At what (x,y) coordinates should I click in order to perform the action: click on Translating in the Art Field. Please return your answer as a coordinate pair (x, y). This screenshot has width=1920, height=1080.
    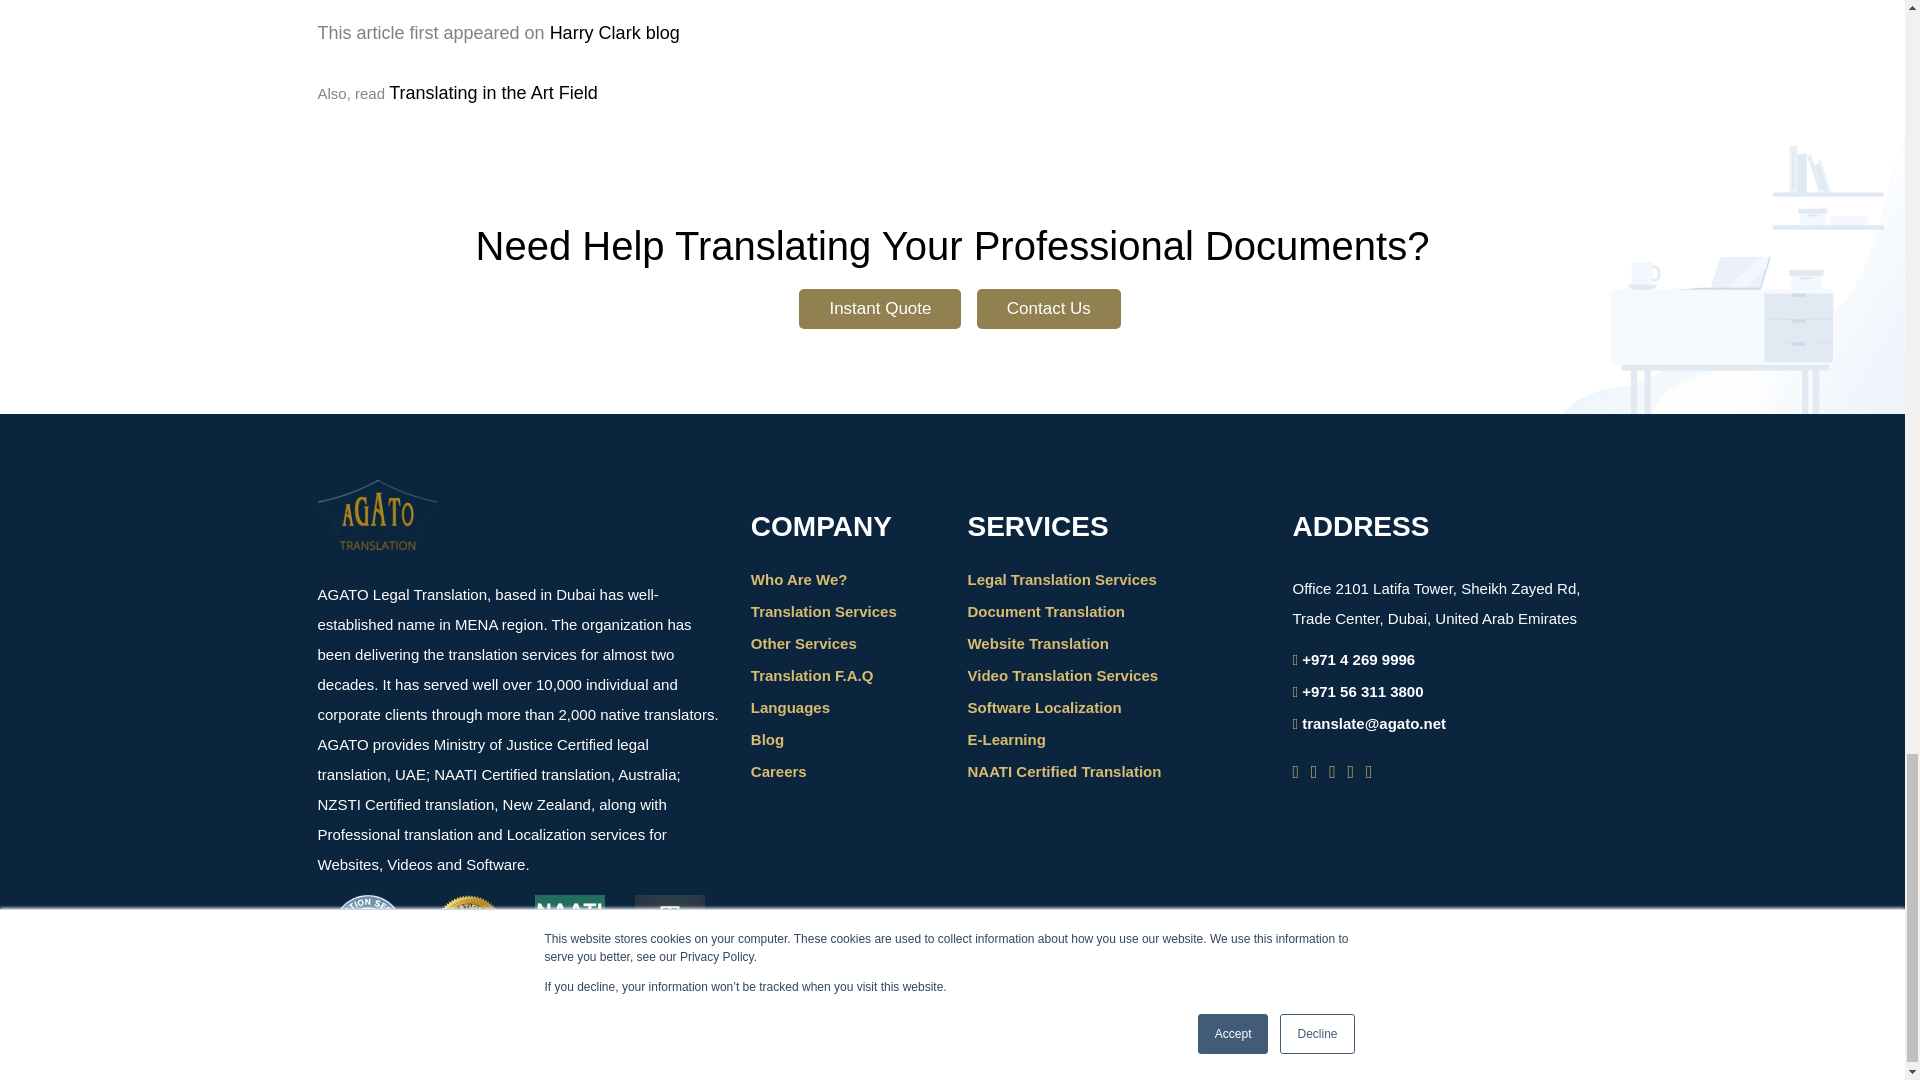
    Looking at the image, I should click on (493, 92).